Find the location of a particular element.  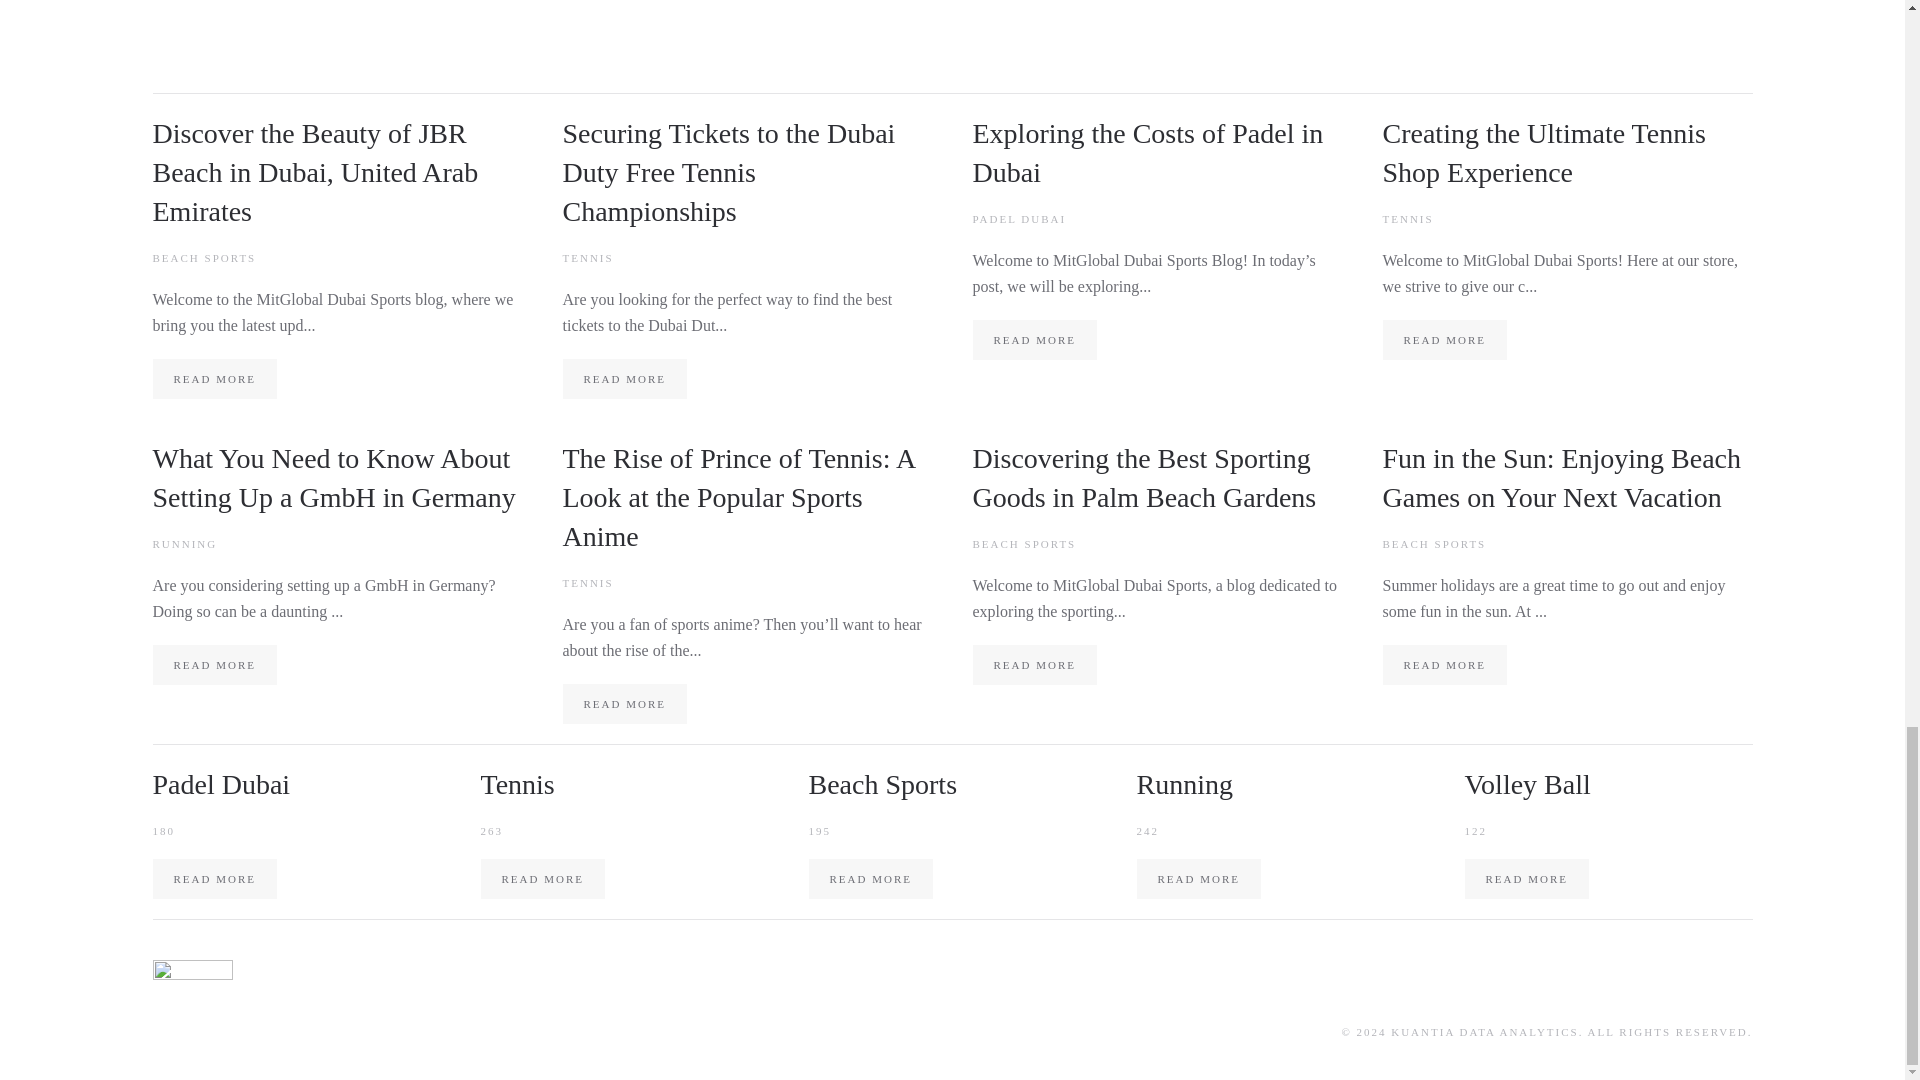

TENNIS is located at coordinates (587, 257).